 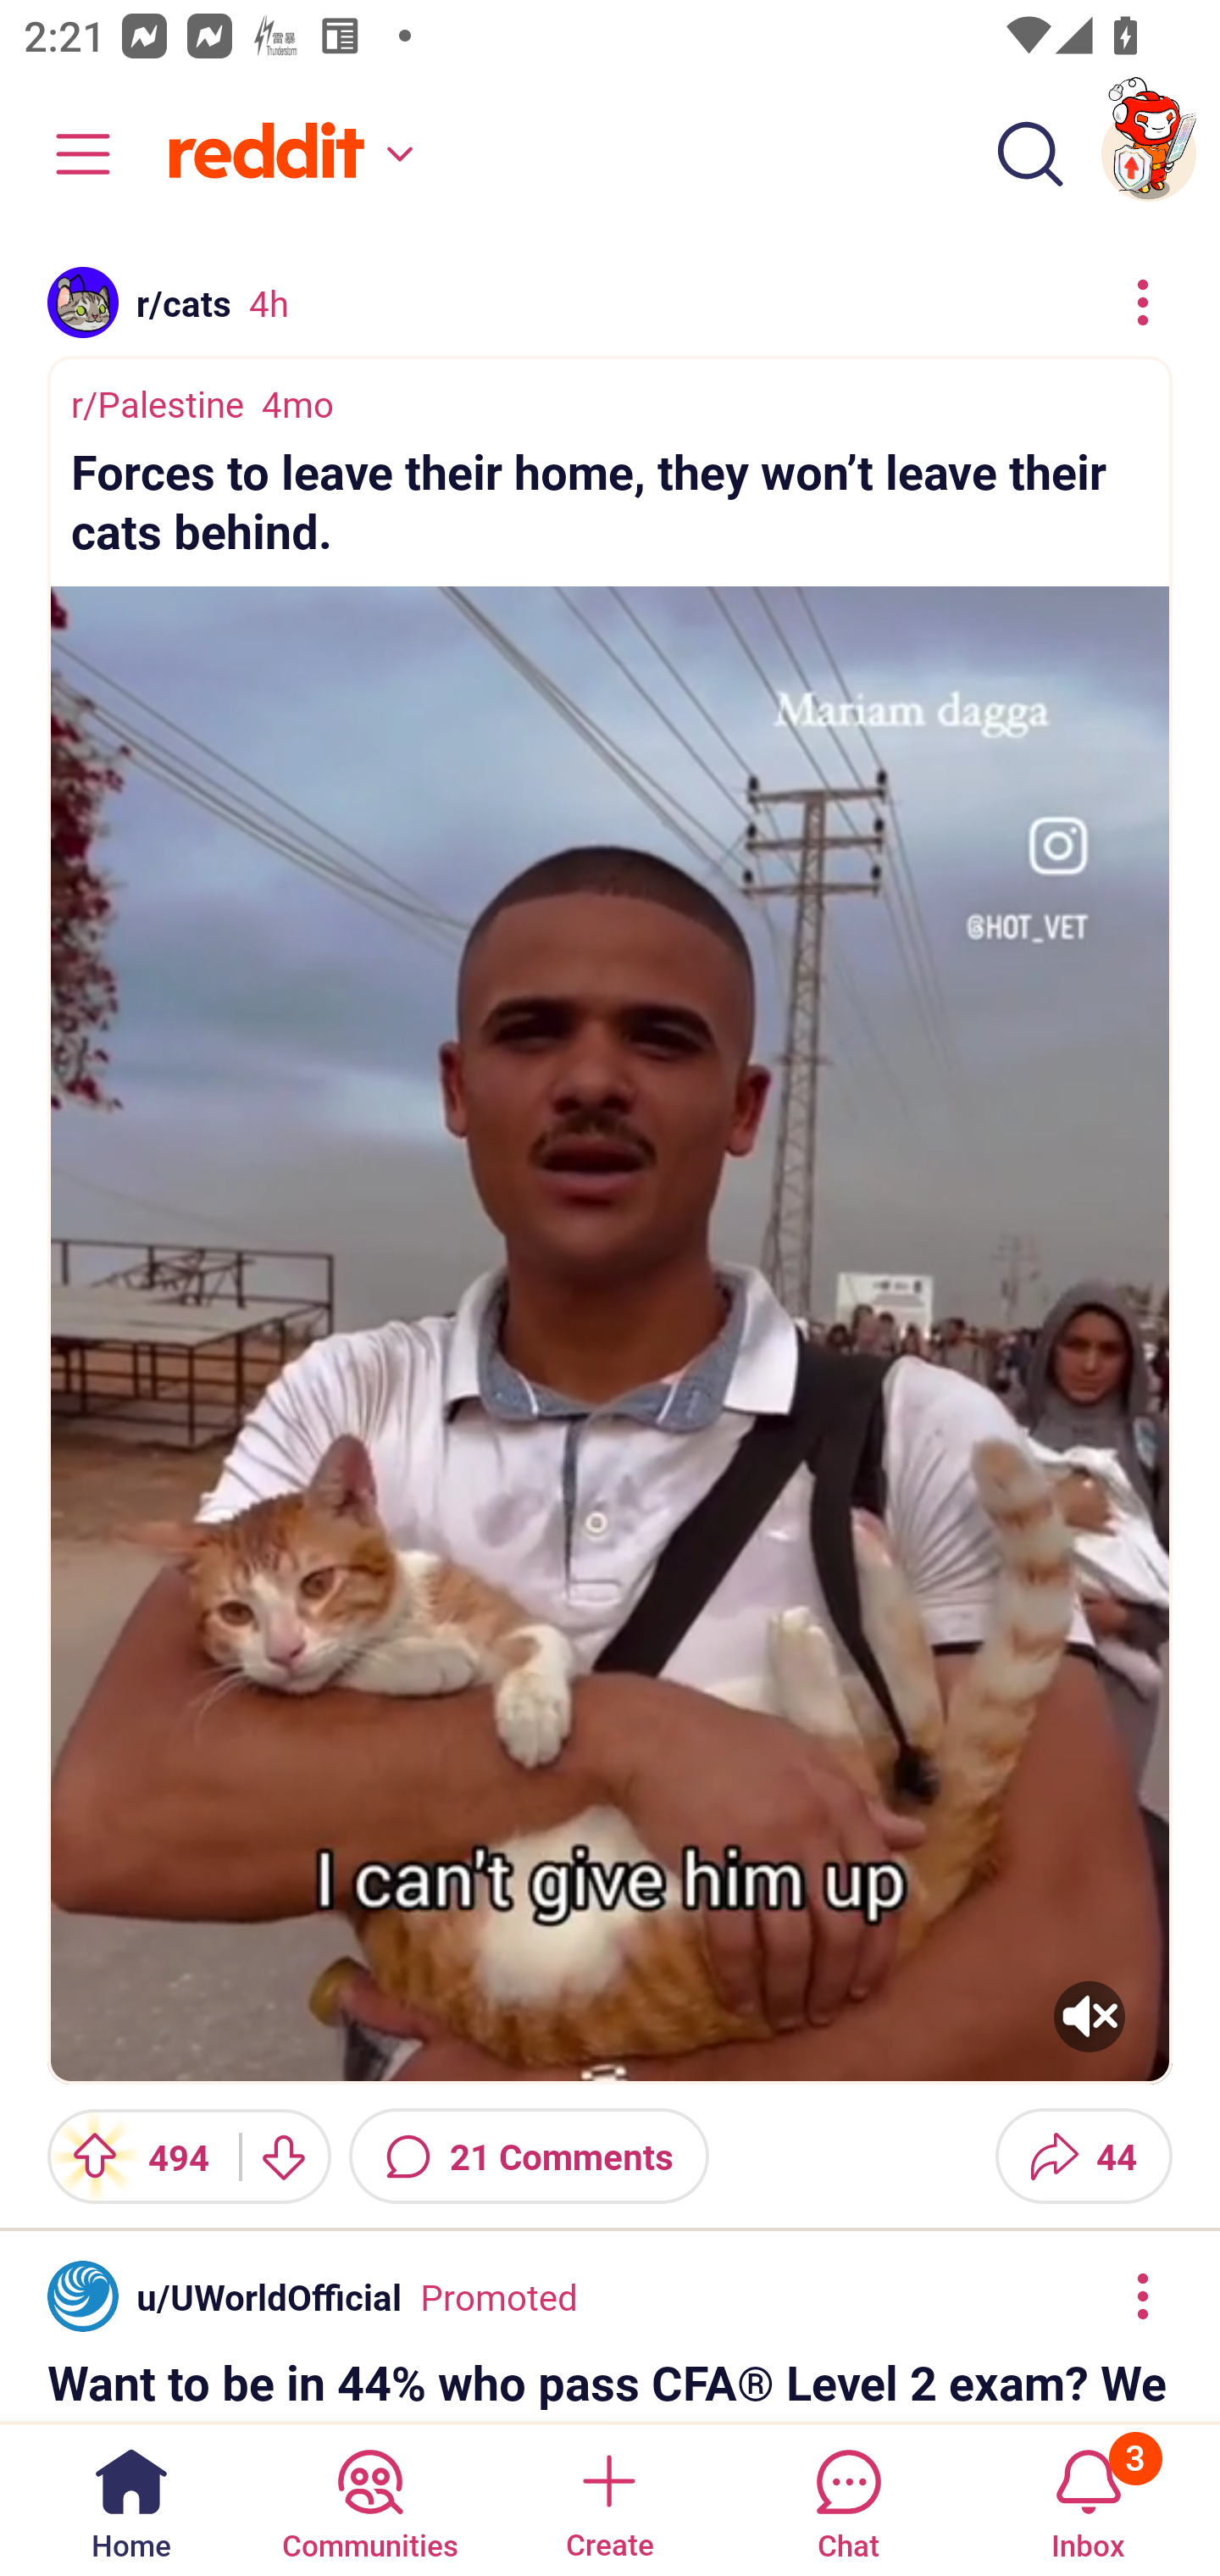 What do you see at coordinates (608, 2498) in the screenshot?
I see `Create a post Create` at bounding box center [608, 2498].